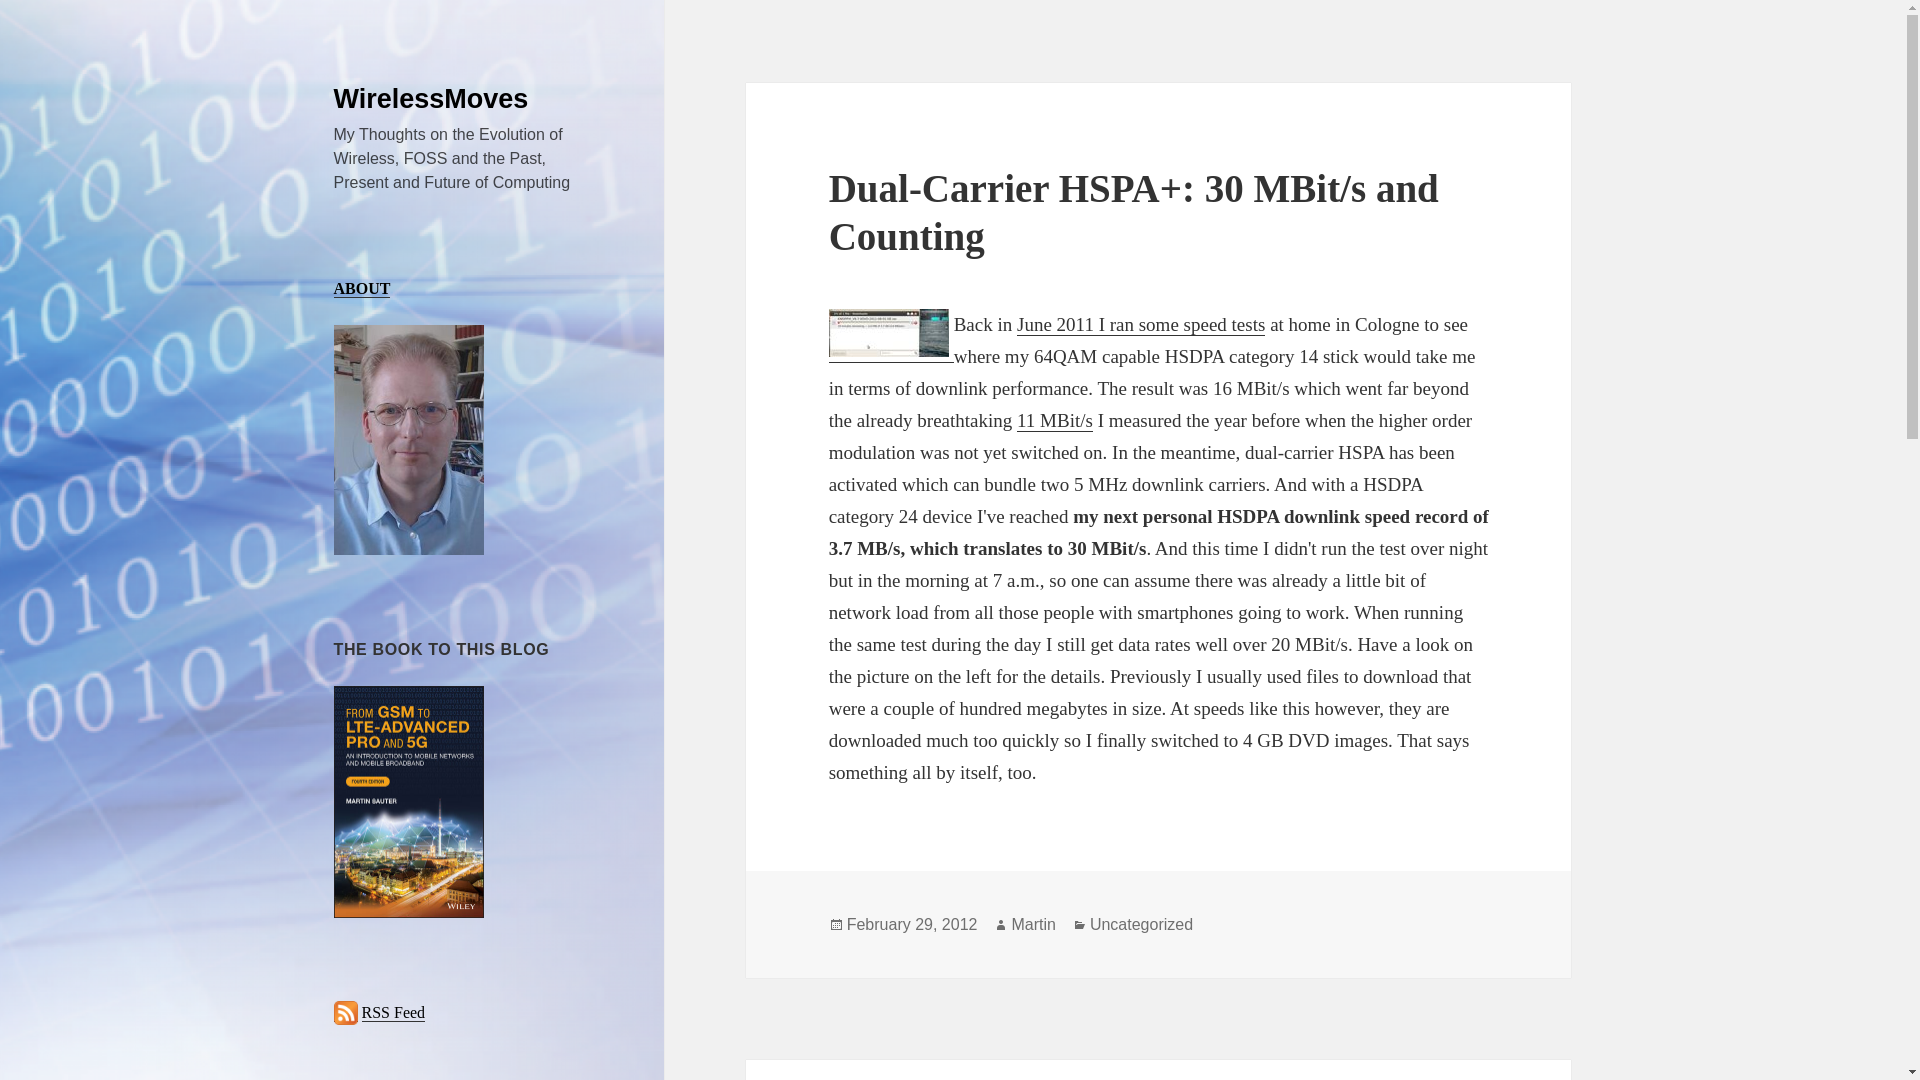 The width and height of the screenshot is (1920, 1080). I want to click on June 2011 I ran some speed tests, so click(1141, 324).